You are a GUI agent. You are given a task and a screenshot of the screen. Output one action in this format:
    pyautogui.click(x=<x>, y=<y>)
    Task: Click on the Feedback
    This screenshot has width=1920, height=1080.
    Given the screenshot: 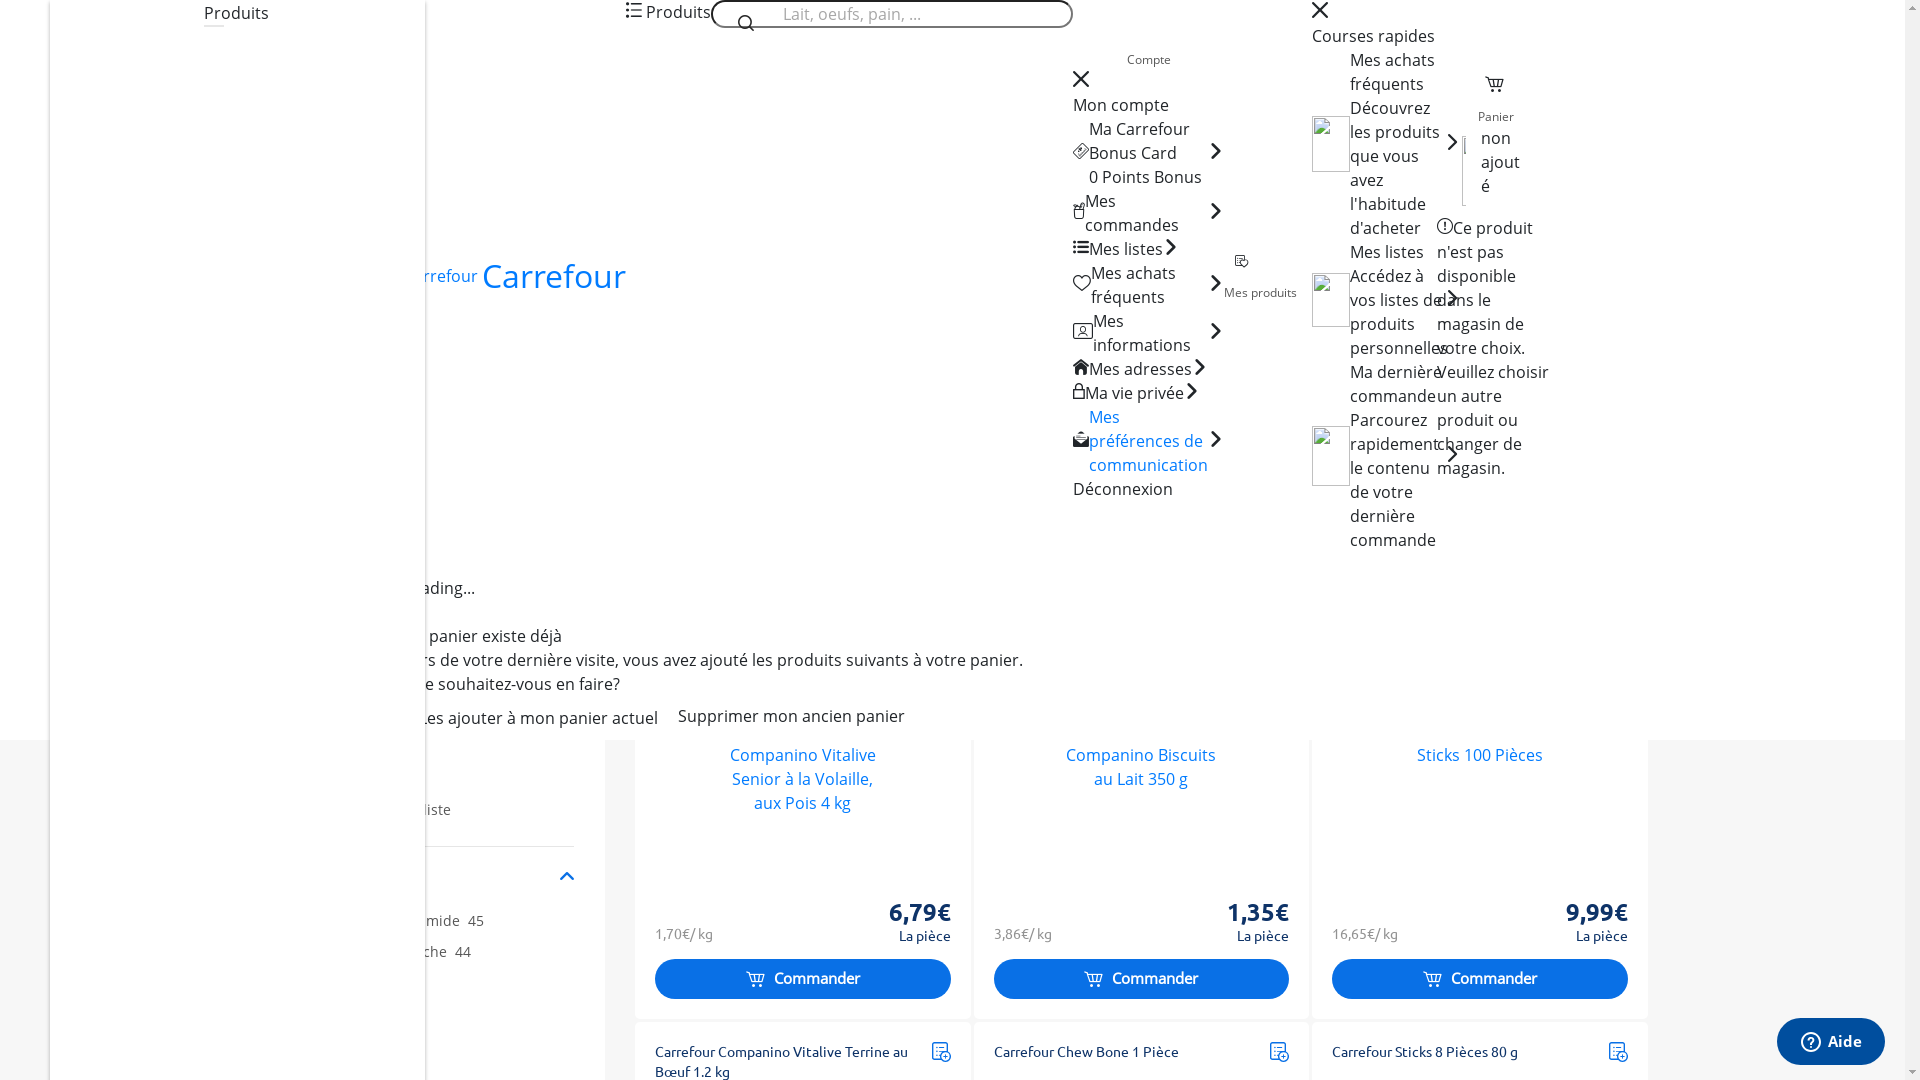 What is the action you would take?
    pyautogui.click(x=1885, y=648)
    